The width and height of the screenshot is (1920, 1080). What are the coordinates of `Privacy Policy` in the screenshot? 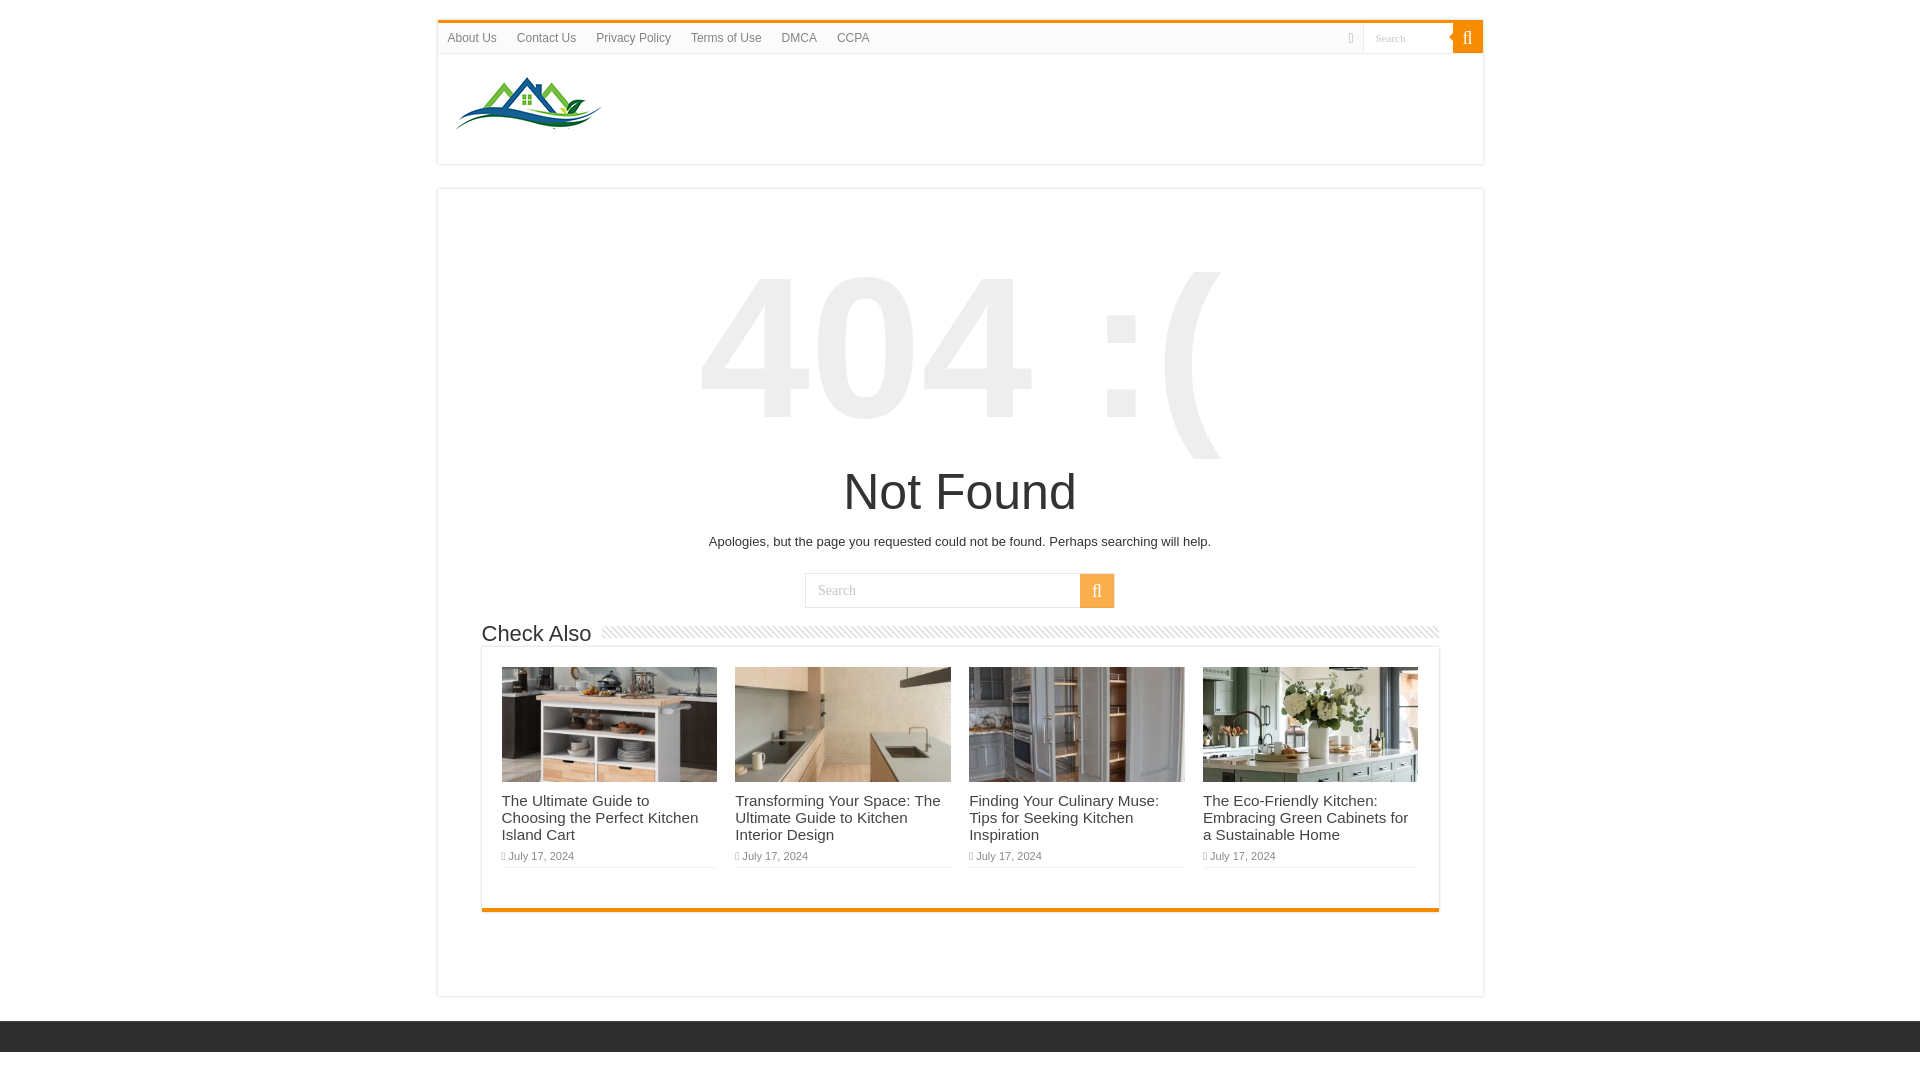 It's located at (633, 37).